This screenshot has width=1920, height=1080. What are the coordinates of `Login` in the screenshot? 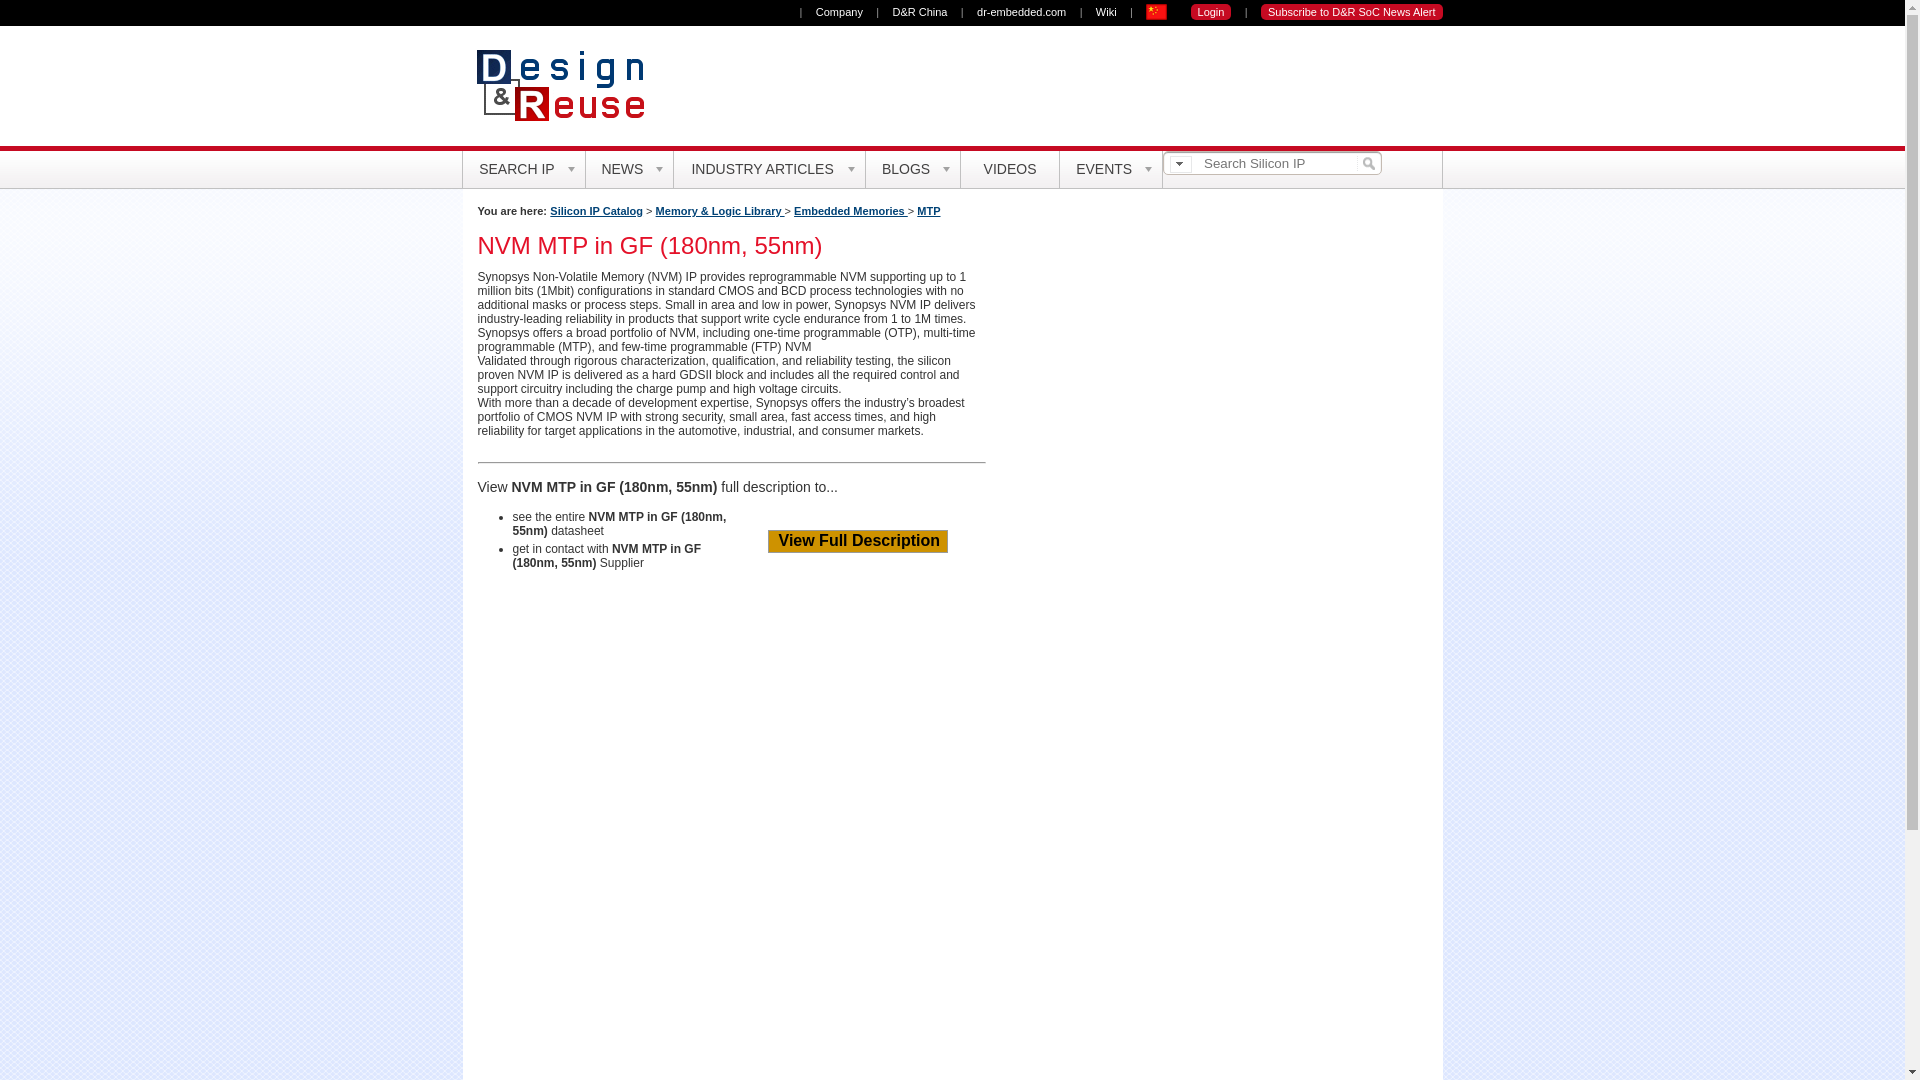 It's located at (1211, 12).